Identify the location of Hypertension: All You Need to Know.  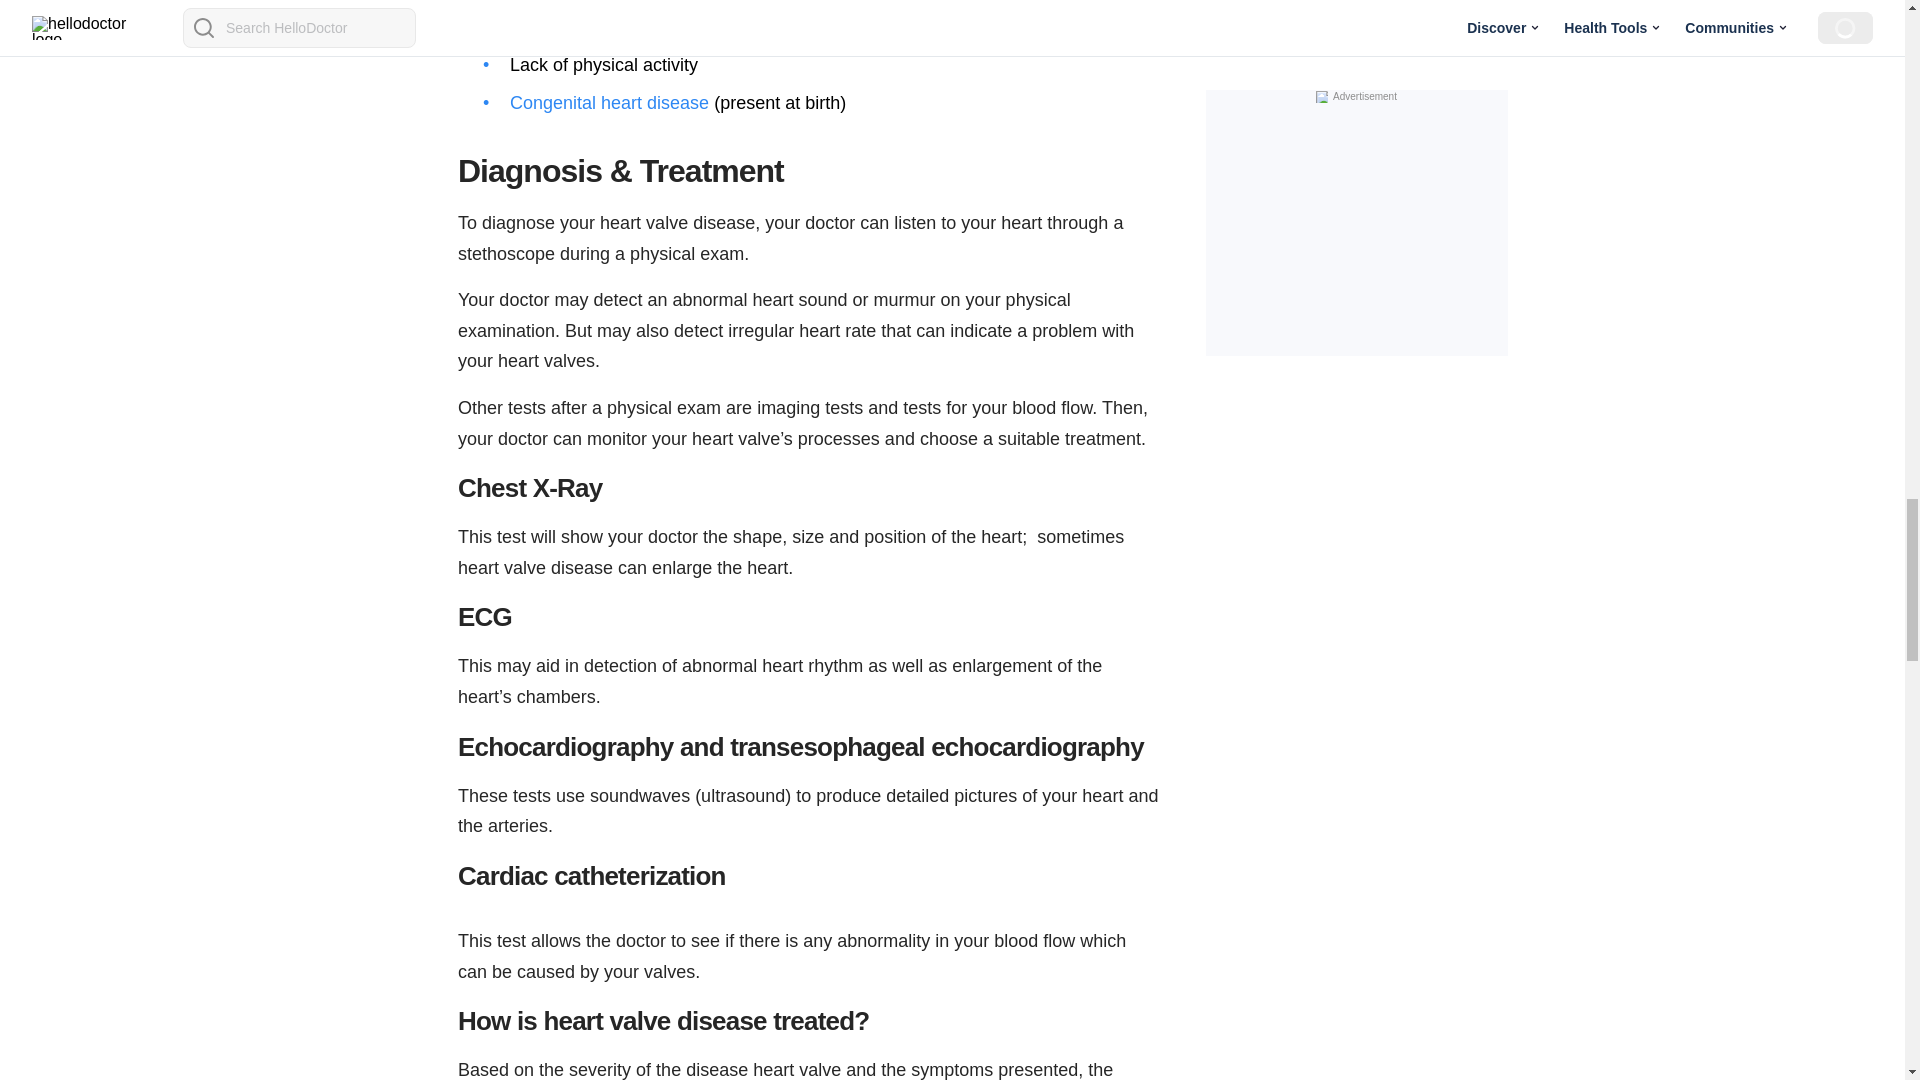
(563, 452).